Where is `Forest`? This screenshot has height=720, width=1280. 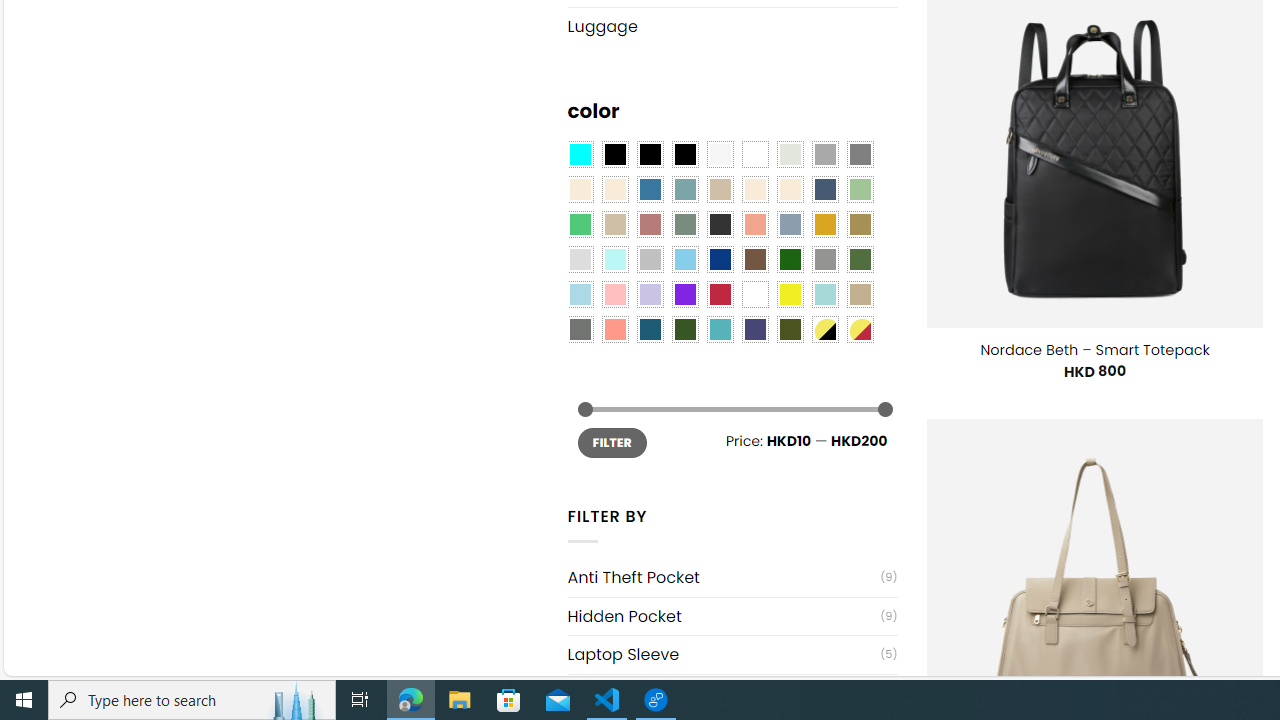
Forest is located at coordinates (684, 329).